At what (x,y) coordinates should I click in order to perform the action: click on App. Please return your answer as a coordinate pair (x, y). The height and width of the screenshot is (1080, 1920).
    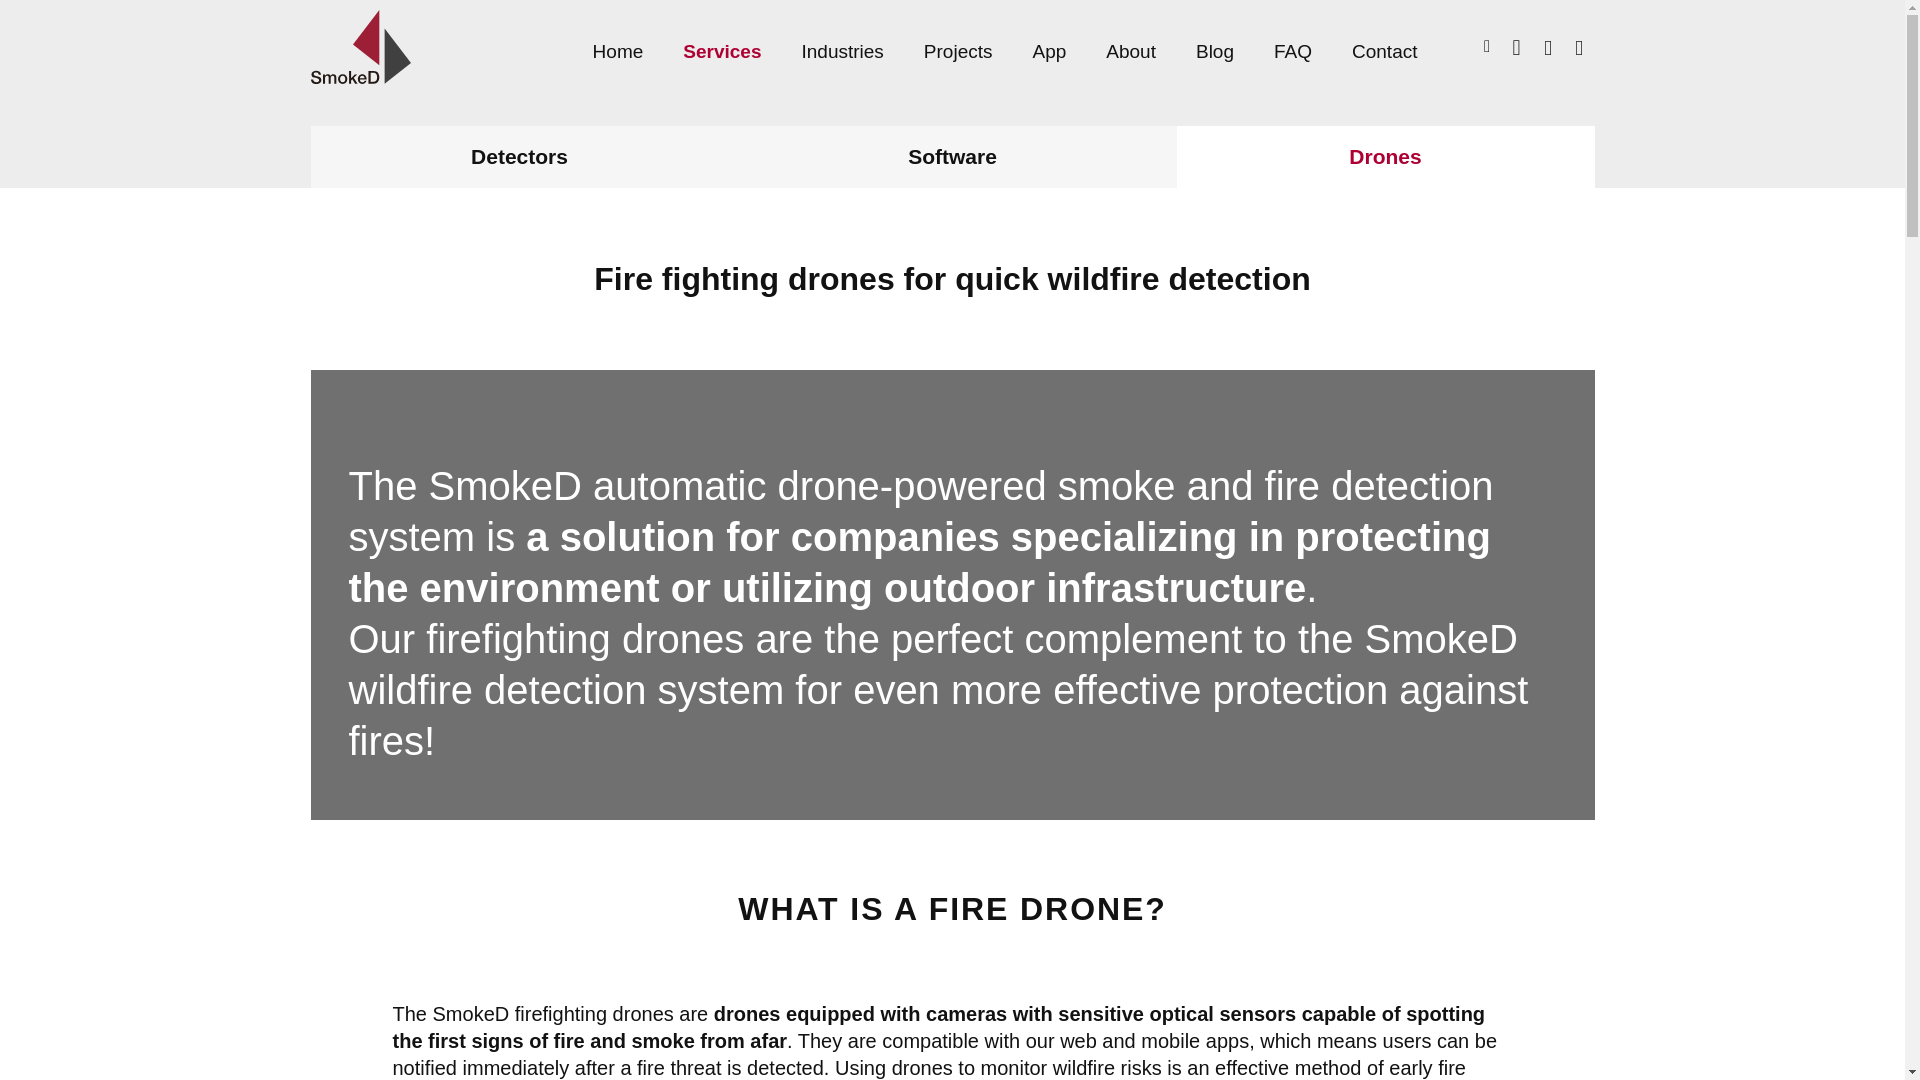
    Looking at the image, I should click on (1048, 51).